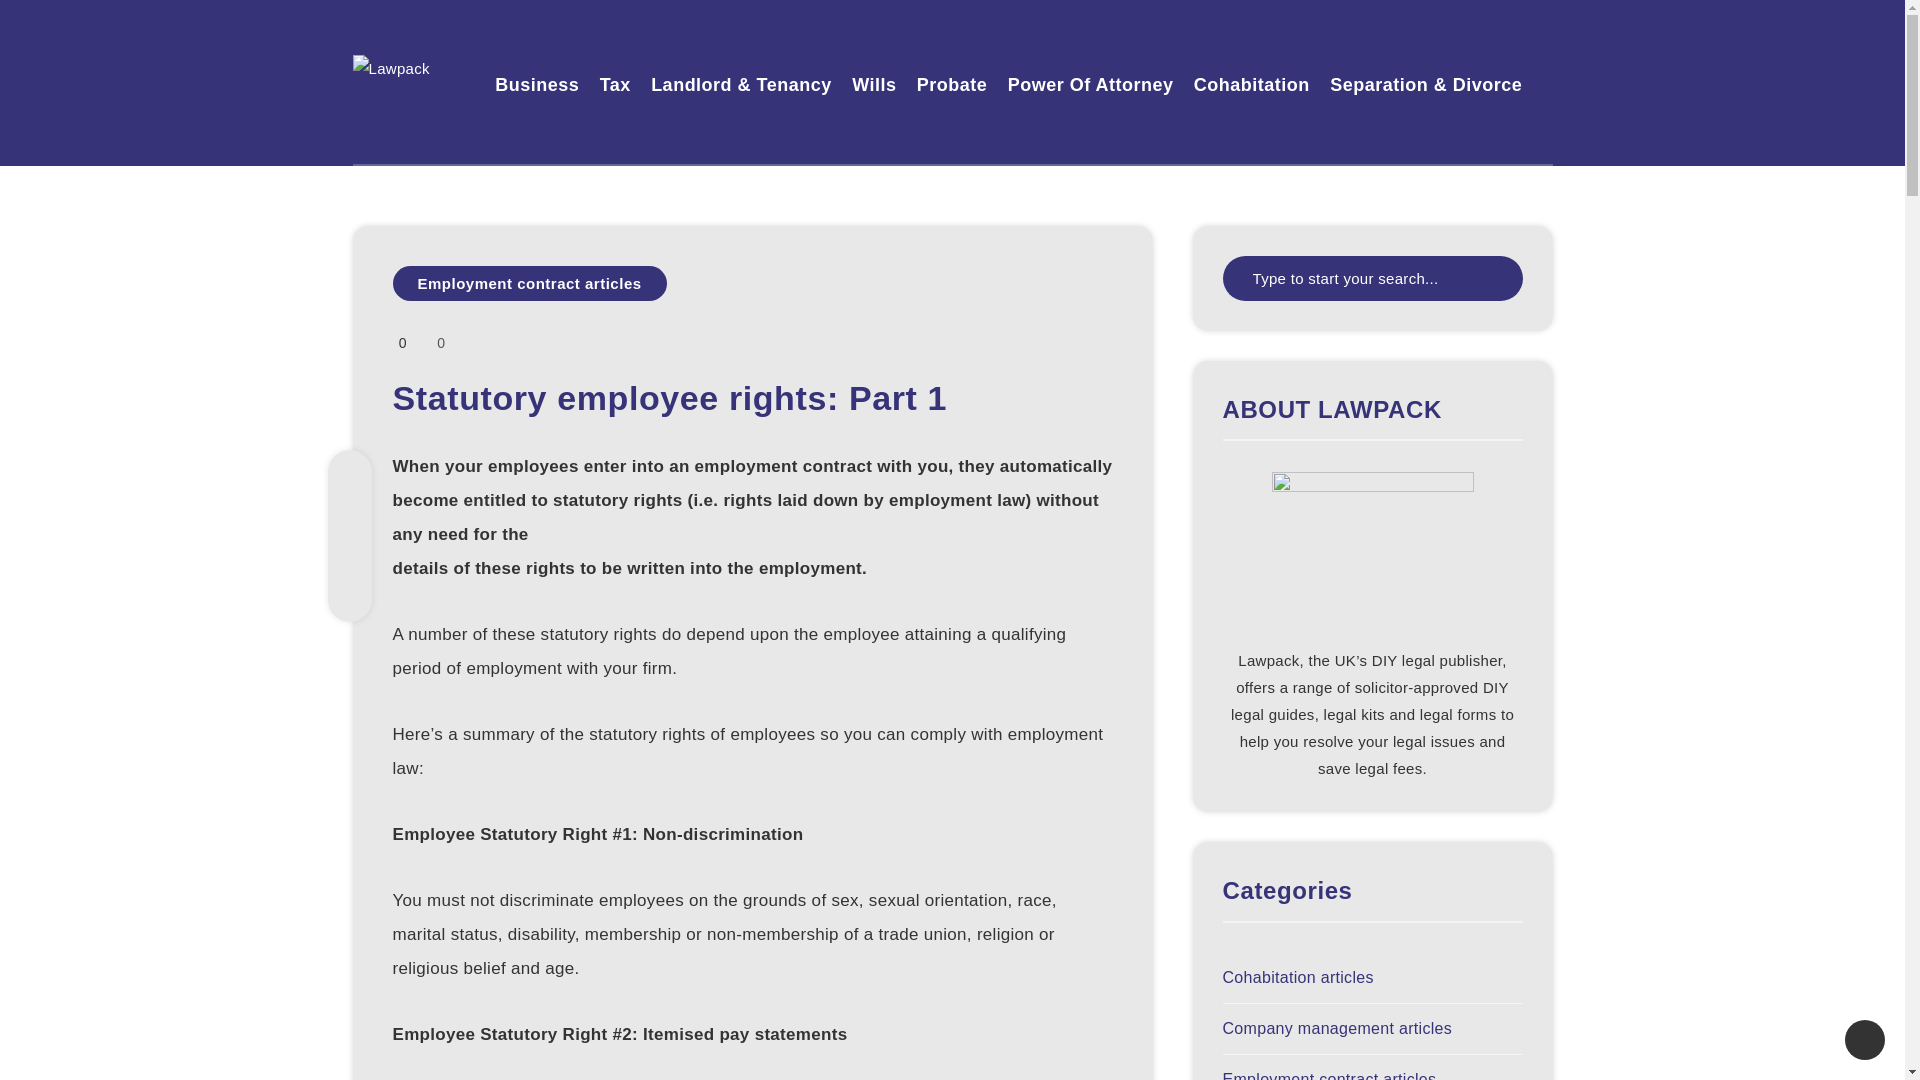 The image size is (1920, 1080). What do you see at coordinates (615, 87) in the screenshot?
I see `Tax` at bounding box center [615, 87].